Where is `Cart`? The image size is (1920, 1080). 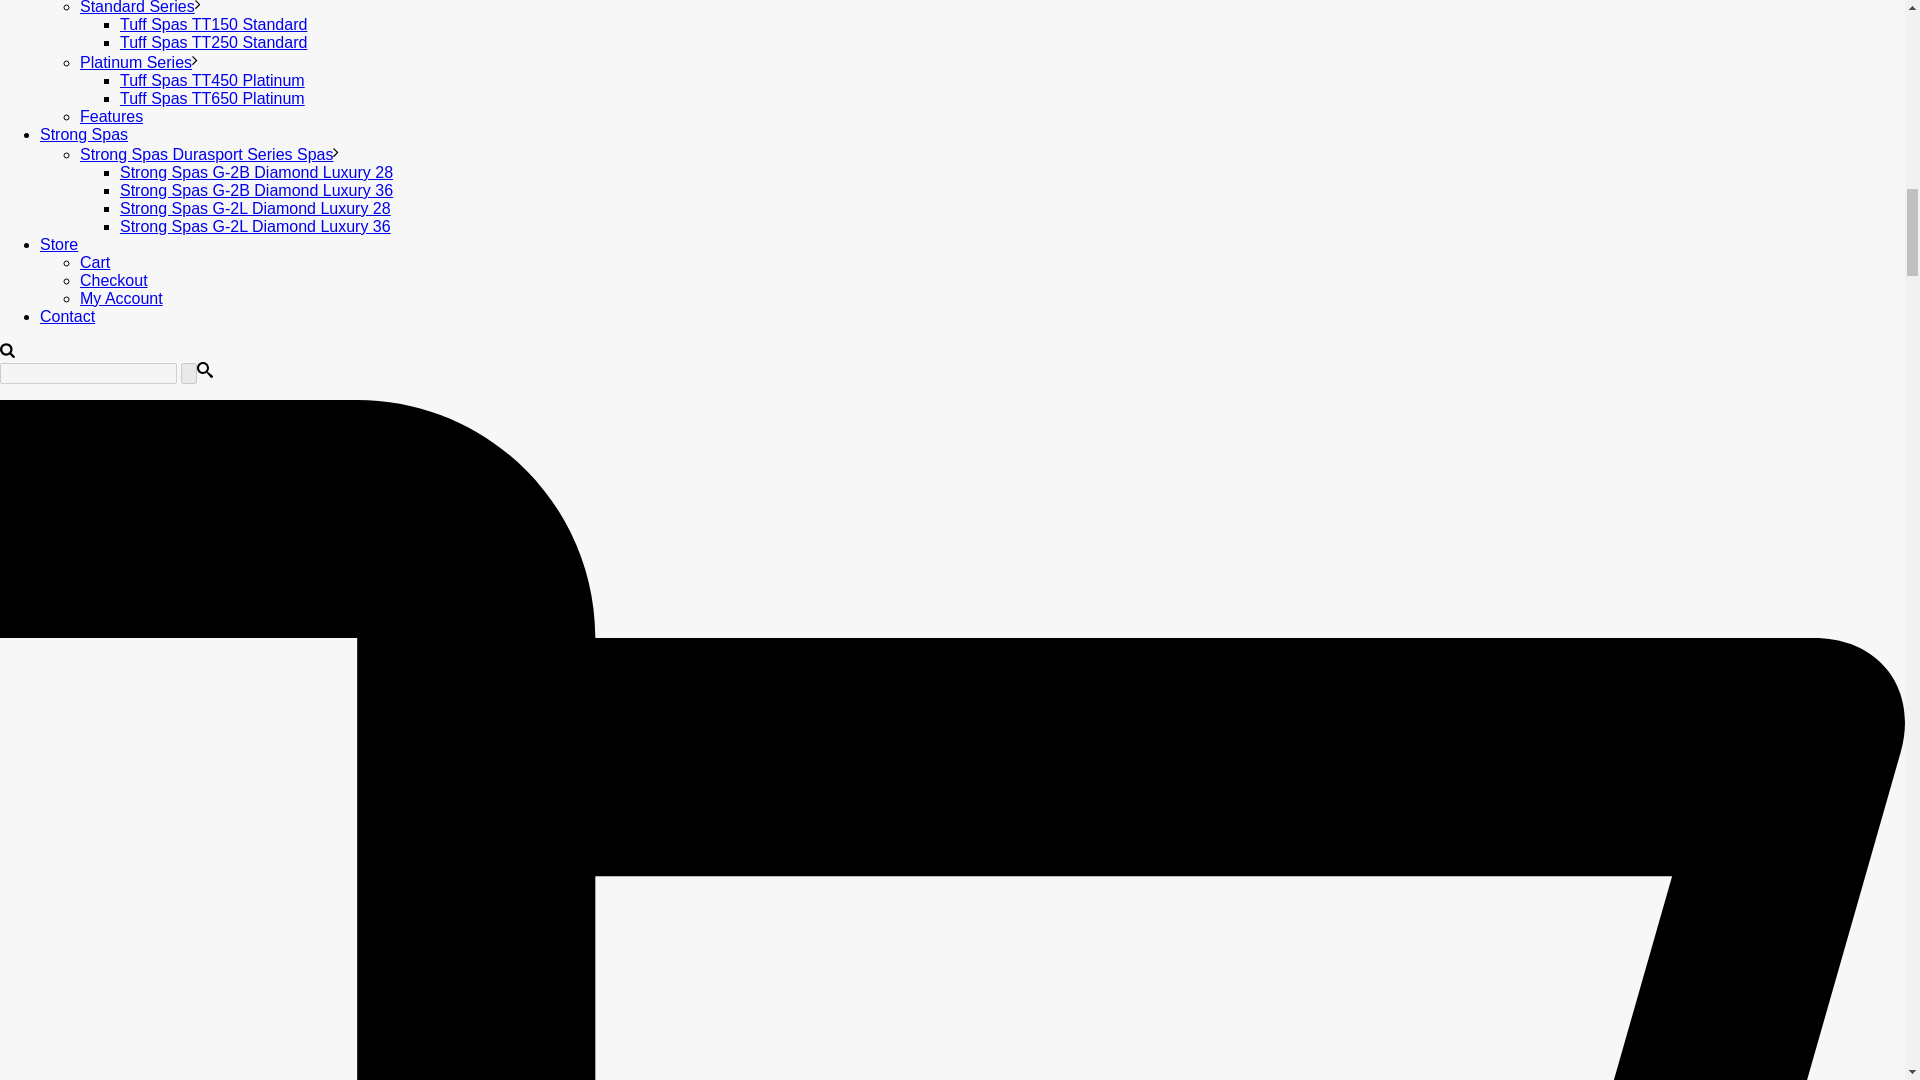 Cart is located at coordinates (94, 262).